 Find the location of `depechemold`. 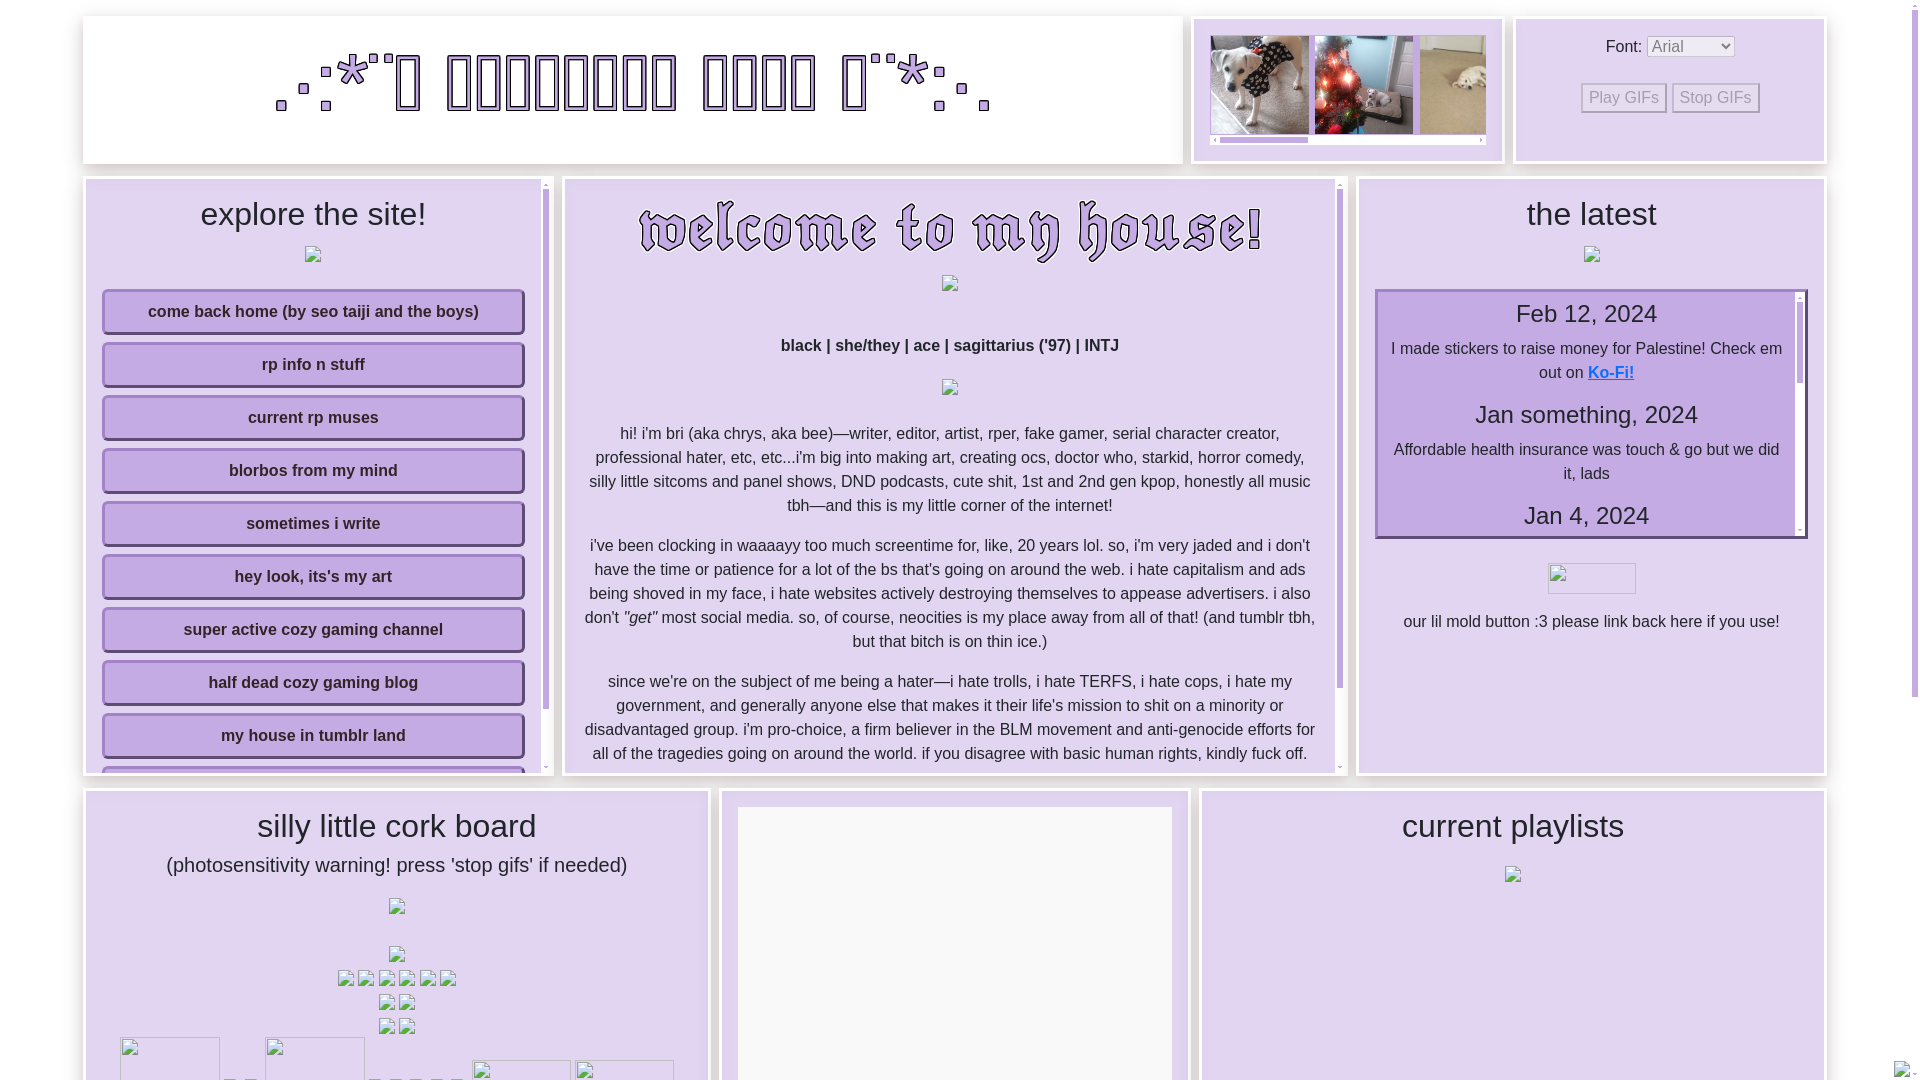

depechemold is located at coordinates (954, 943).